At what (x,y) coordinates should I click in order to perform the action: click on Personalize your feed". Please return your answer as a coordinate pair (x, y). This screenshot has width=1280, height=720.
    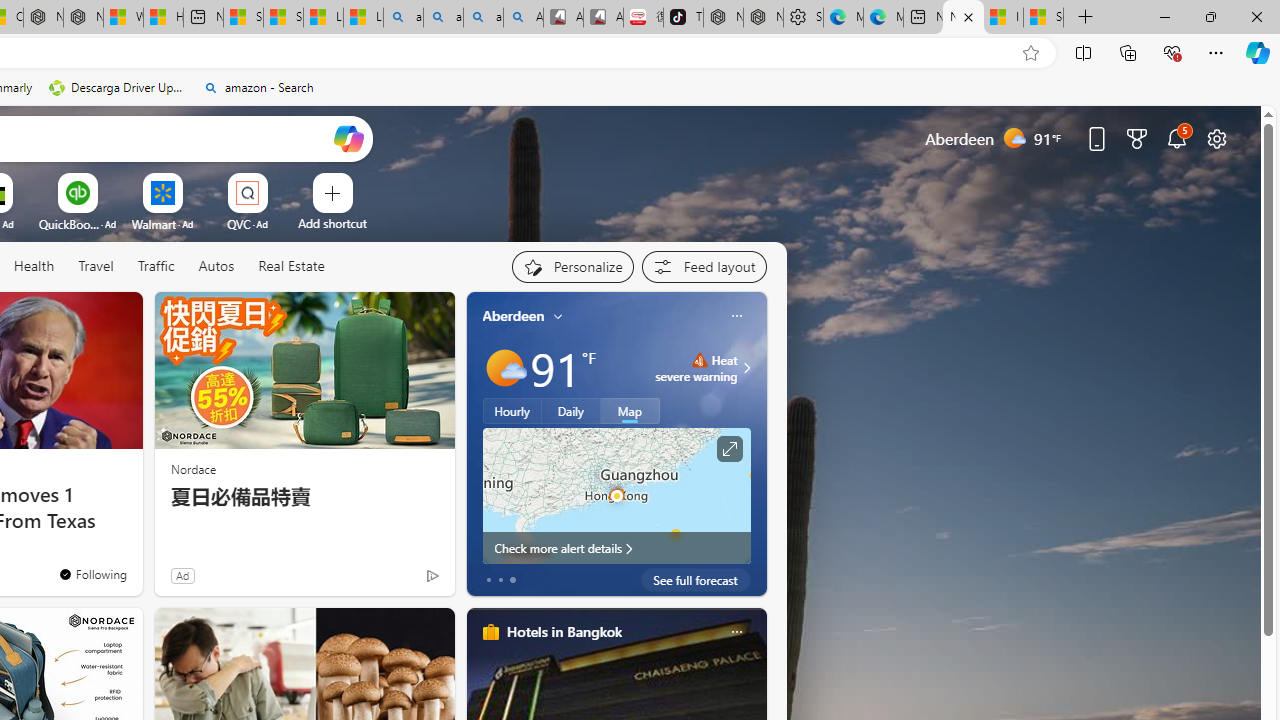
    Looking at the image, I should click on (572, 266).